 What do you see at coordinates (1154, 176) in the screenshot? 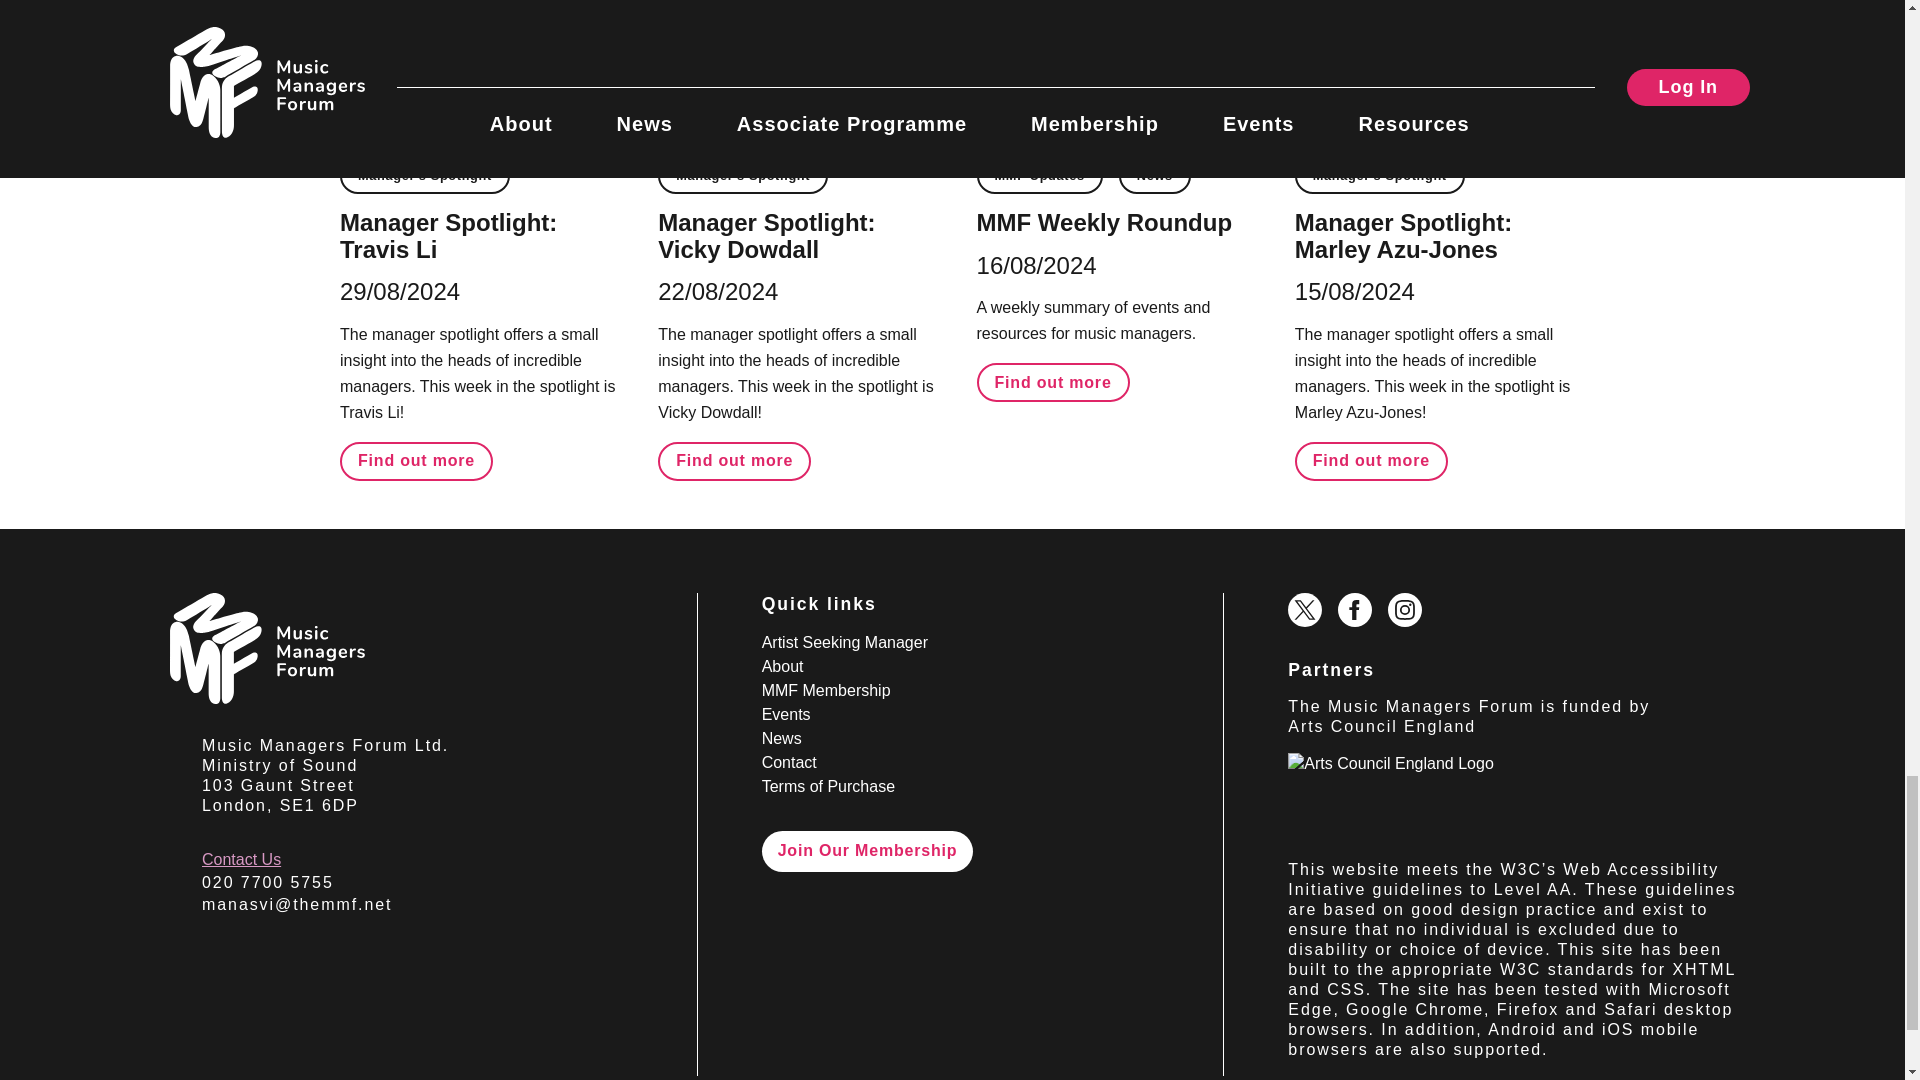
I see `News` at bounding box center [1154, 176].